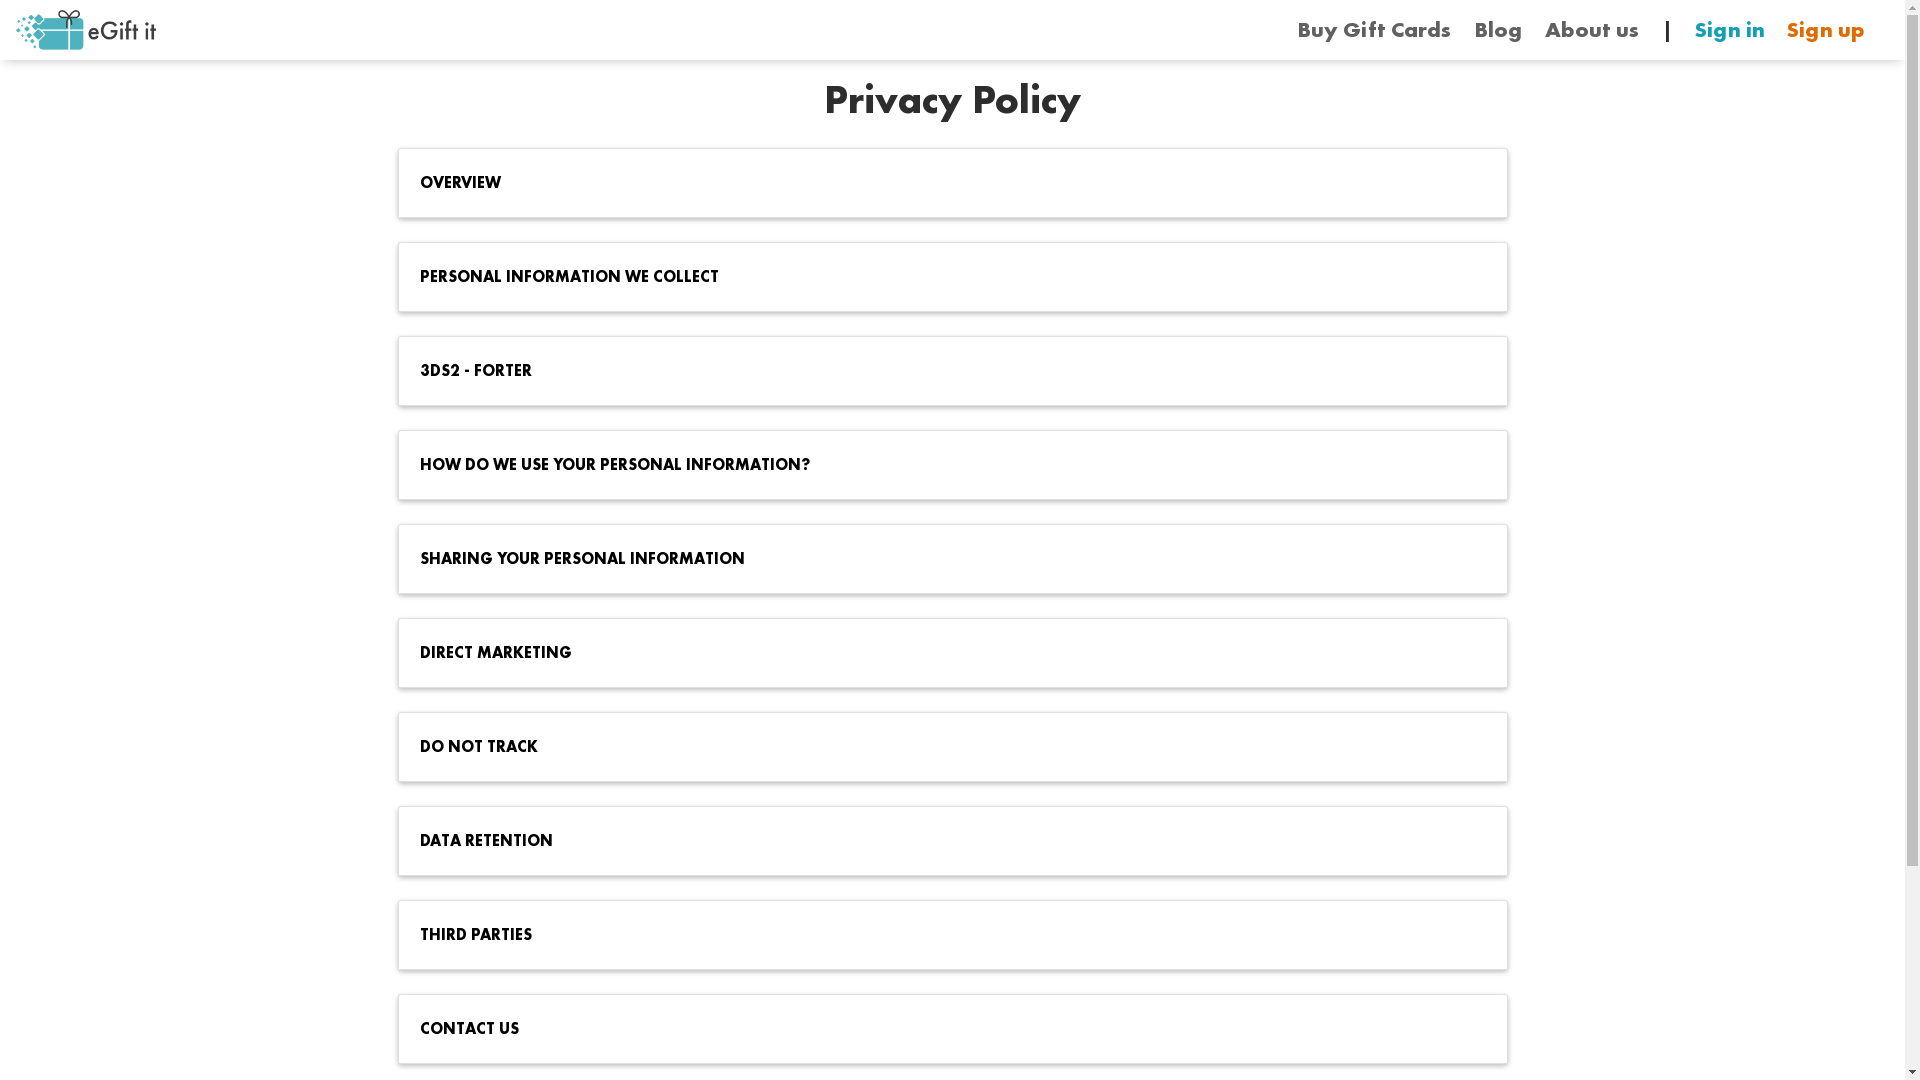  I want to click on DIRECT MARKETING, so click(938, 653).